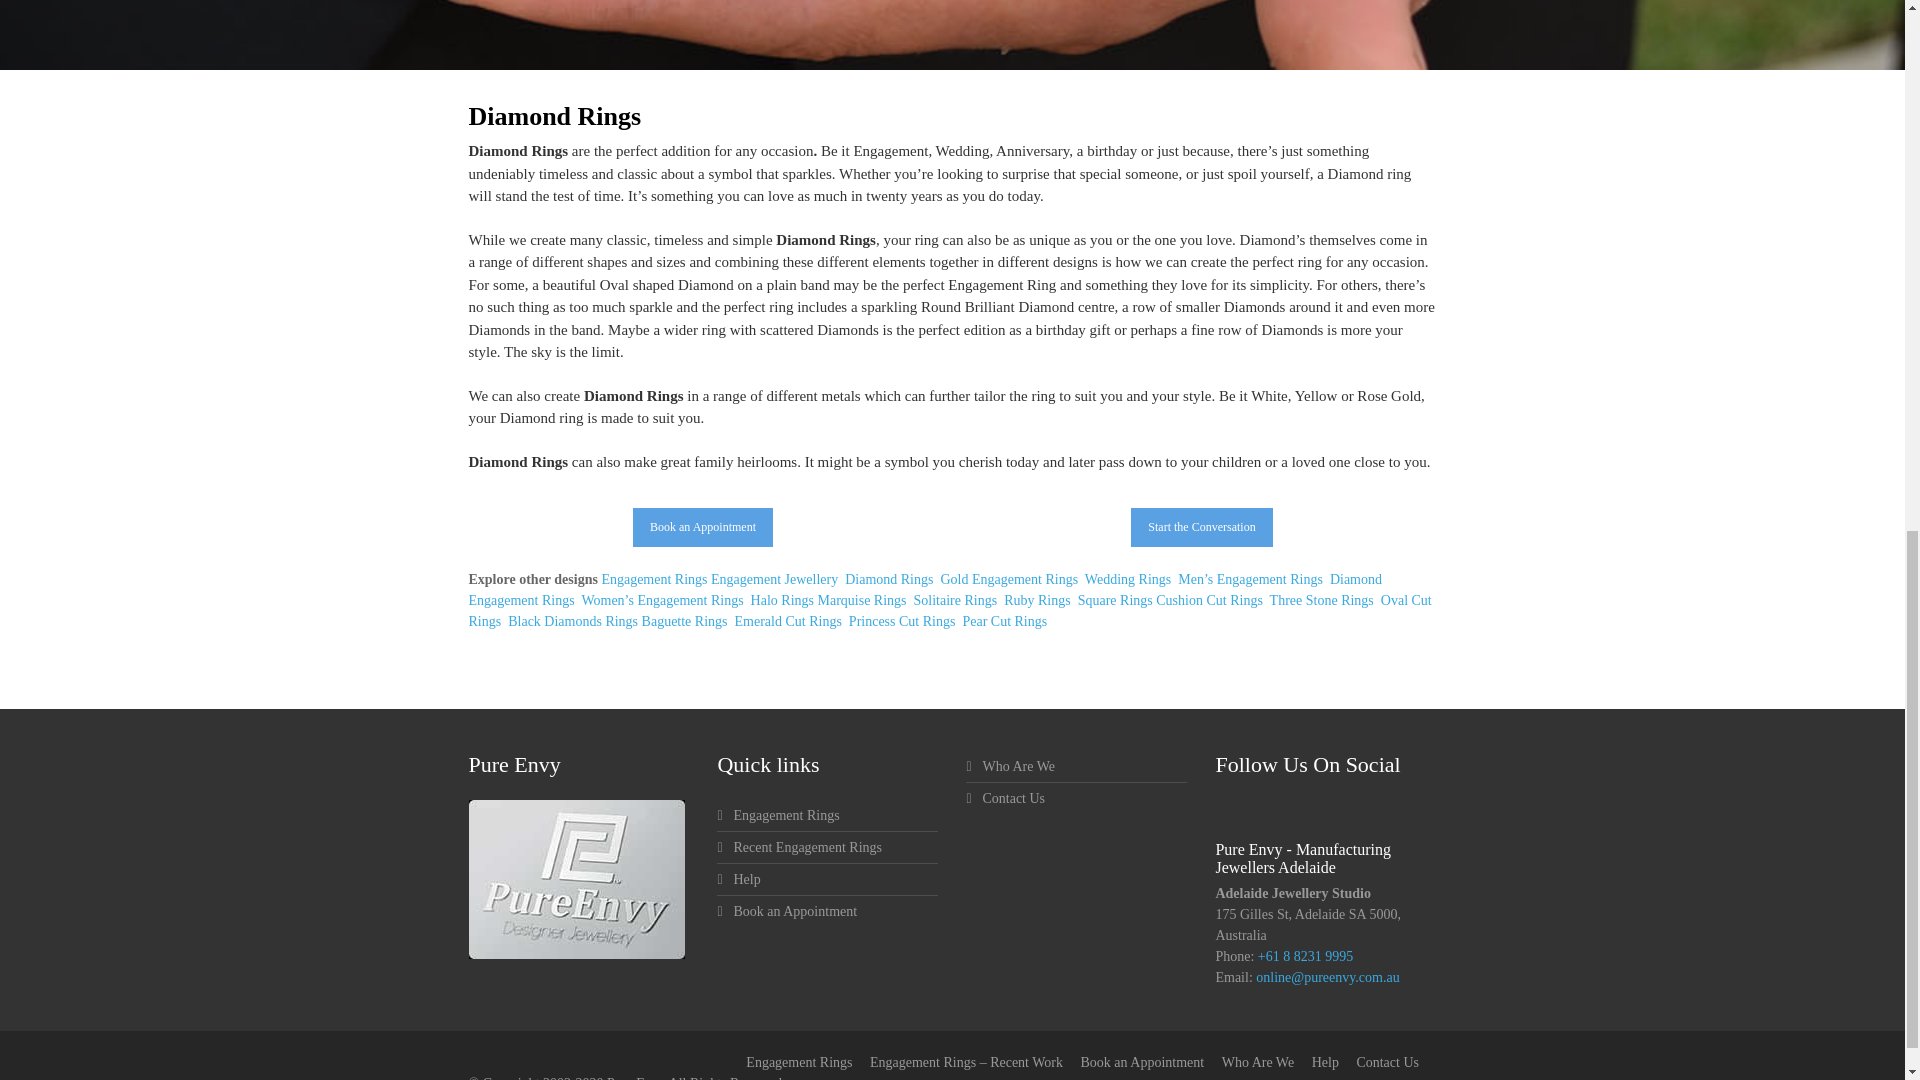  Describe the element at coordinates (703, 526) in the screenshot. I see `Book an Appointment` at that location.